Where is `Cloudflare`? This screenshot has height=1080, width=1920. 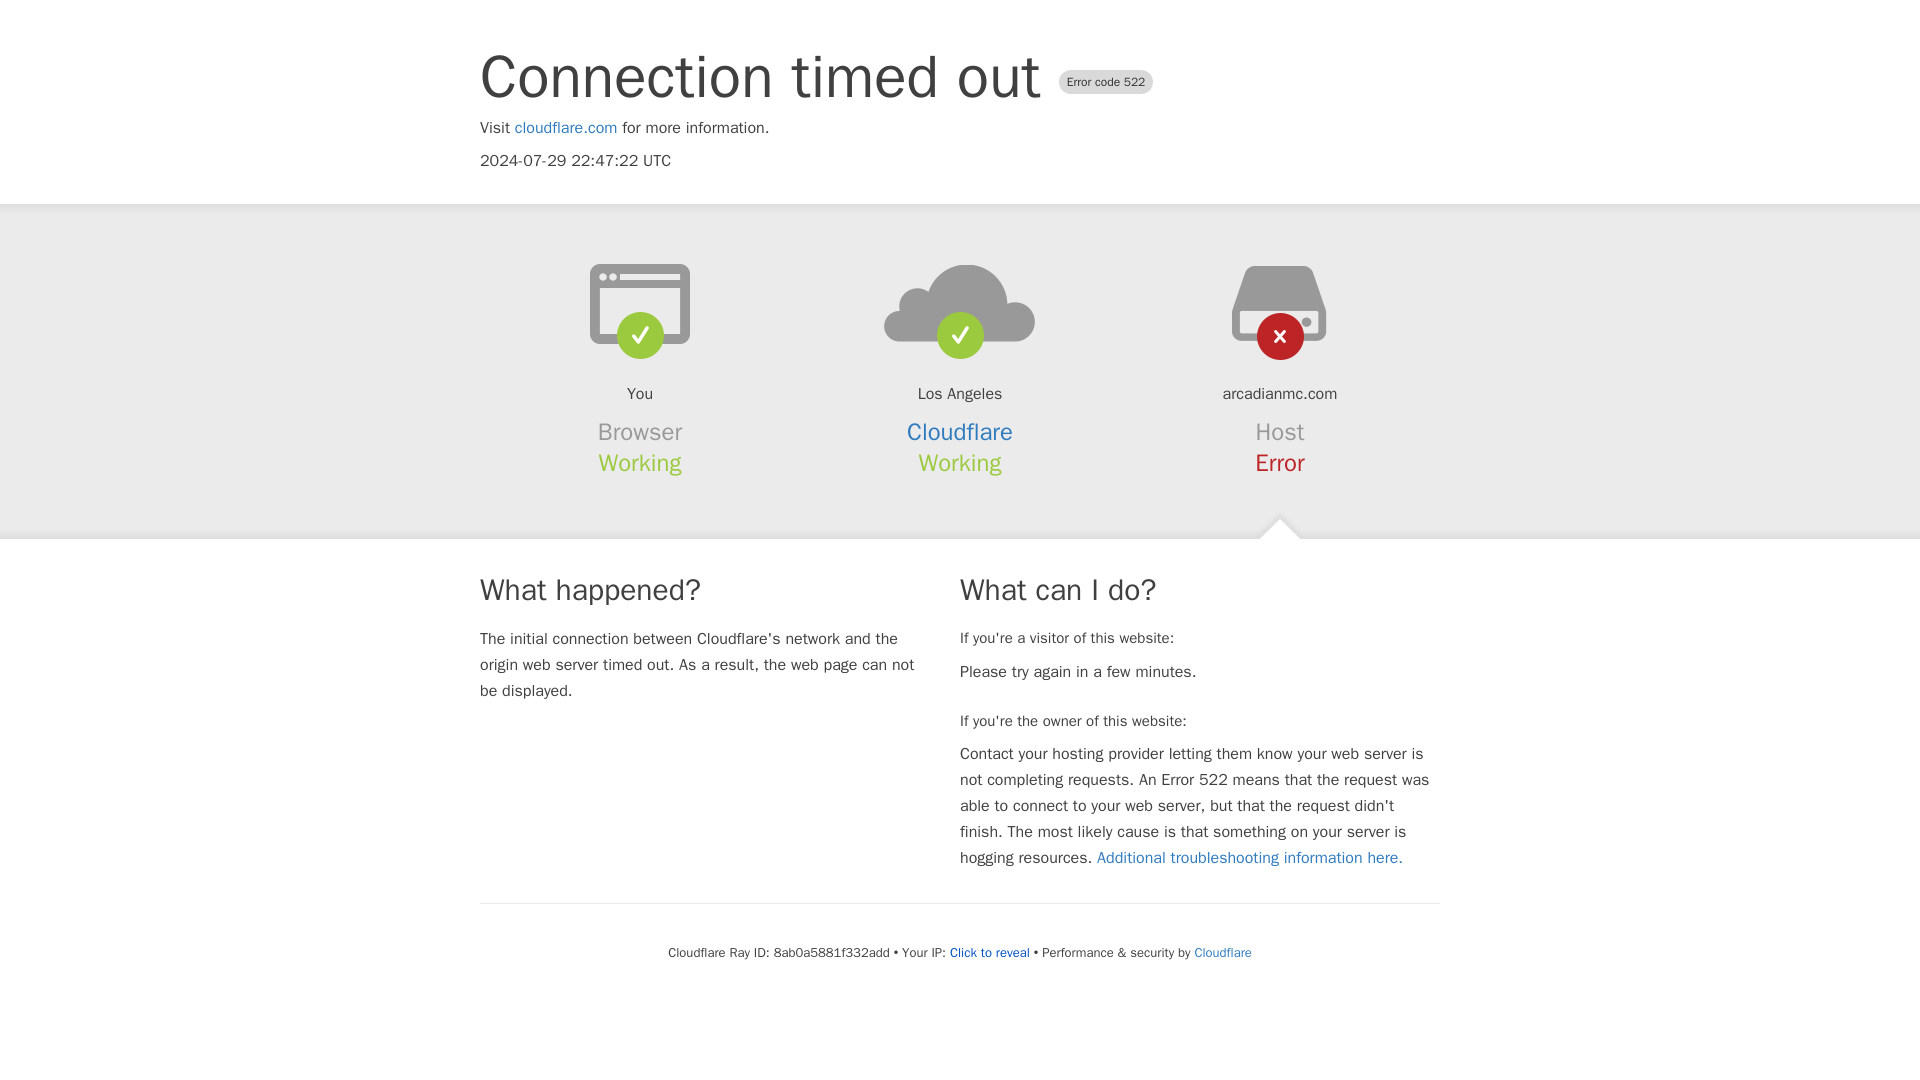 Cloudflare is located at coordinates (960, 432).